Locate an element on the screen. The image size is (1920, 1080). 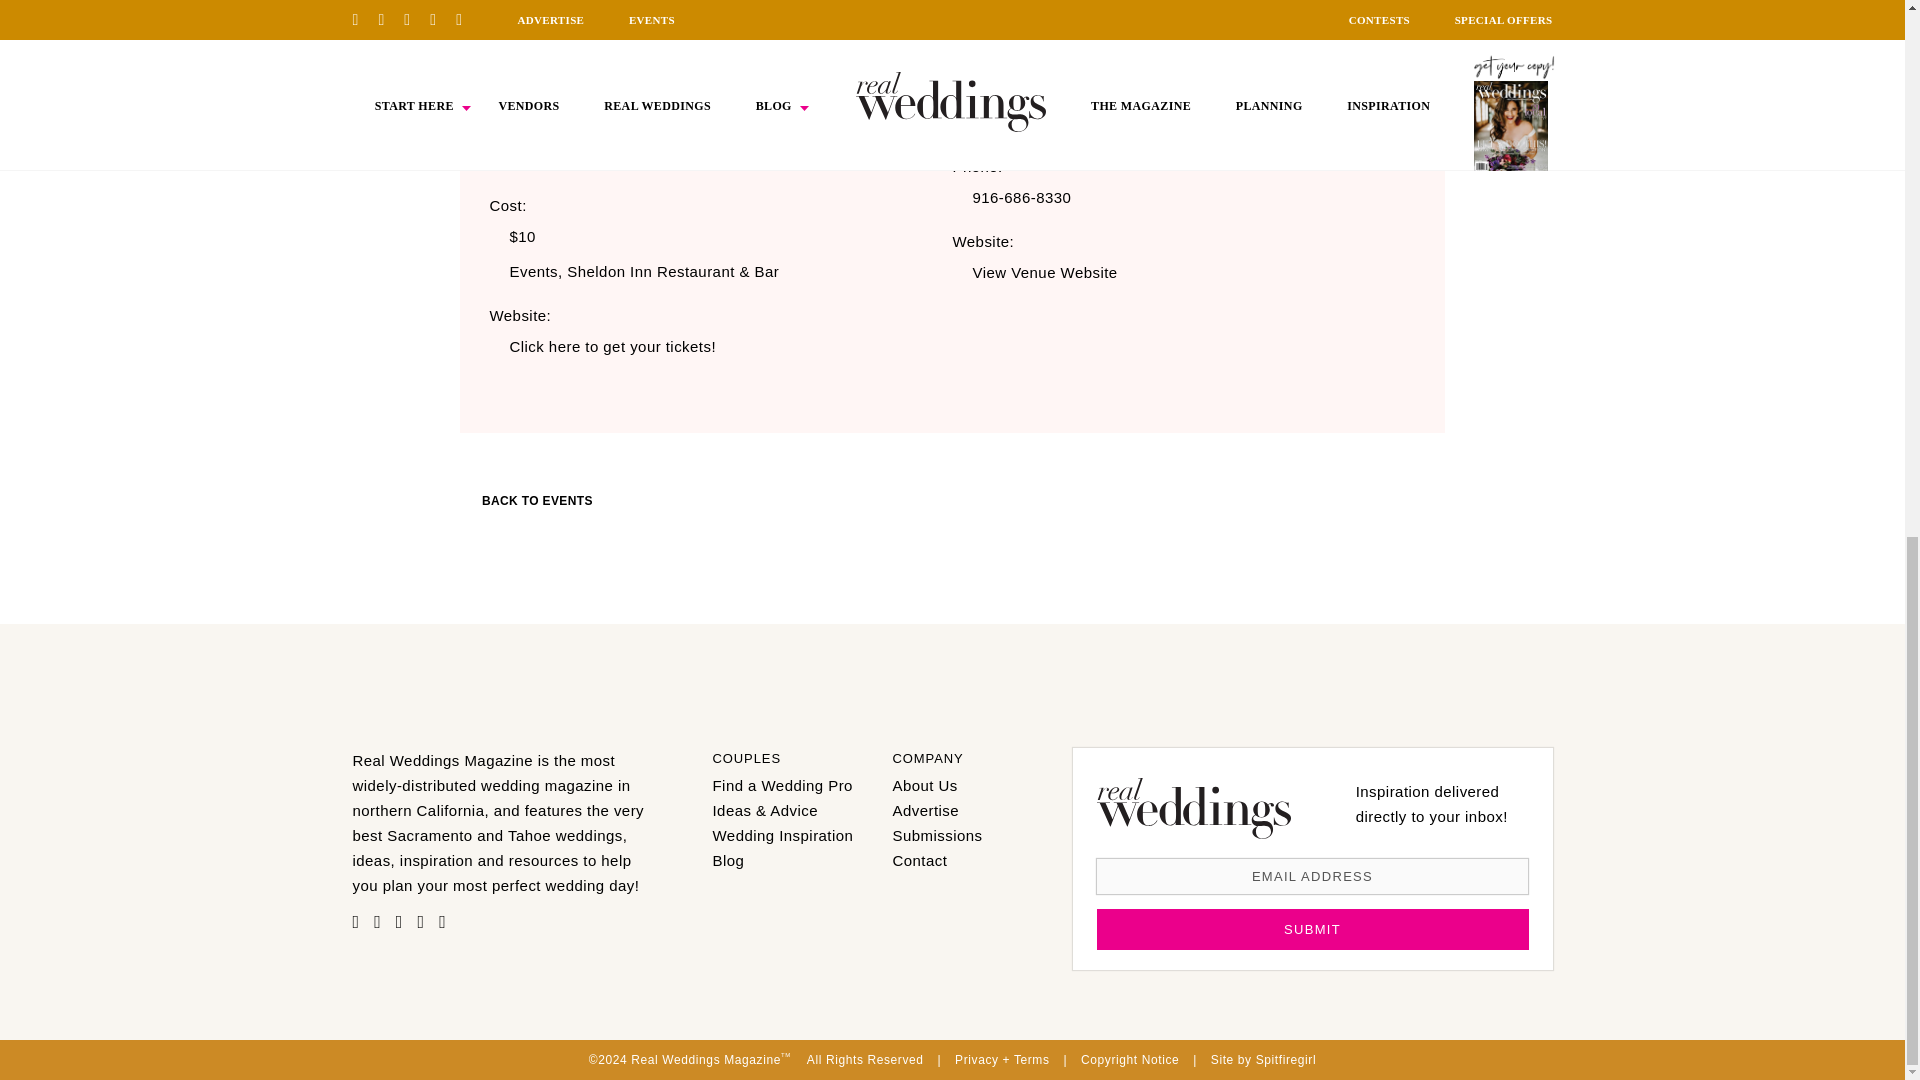
Instagram is located at coordinates (404, 922).